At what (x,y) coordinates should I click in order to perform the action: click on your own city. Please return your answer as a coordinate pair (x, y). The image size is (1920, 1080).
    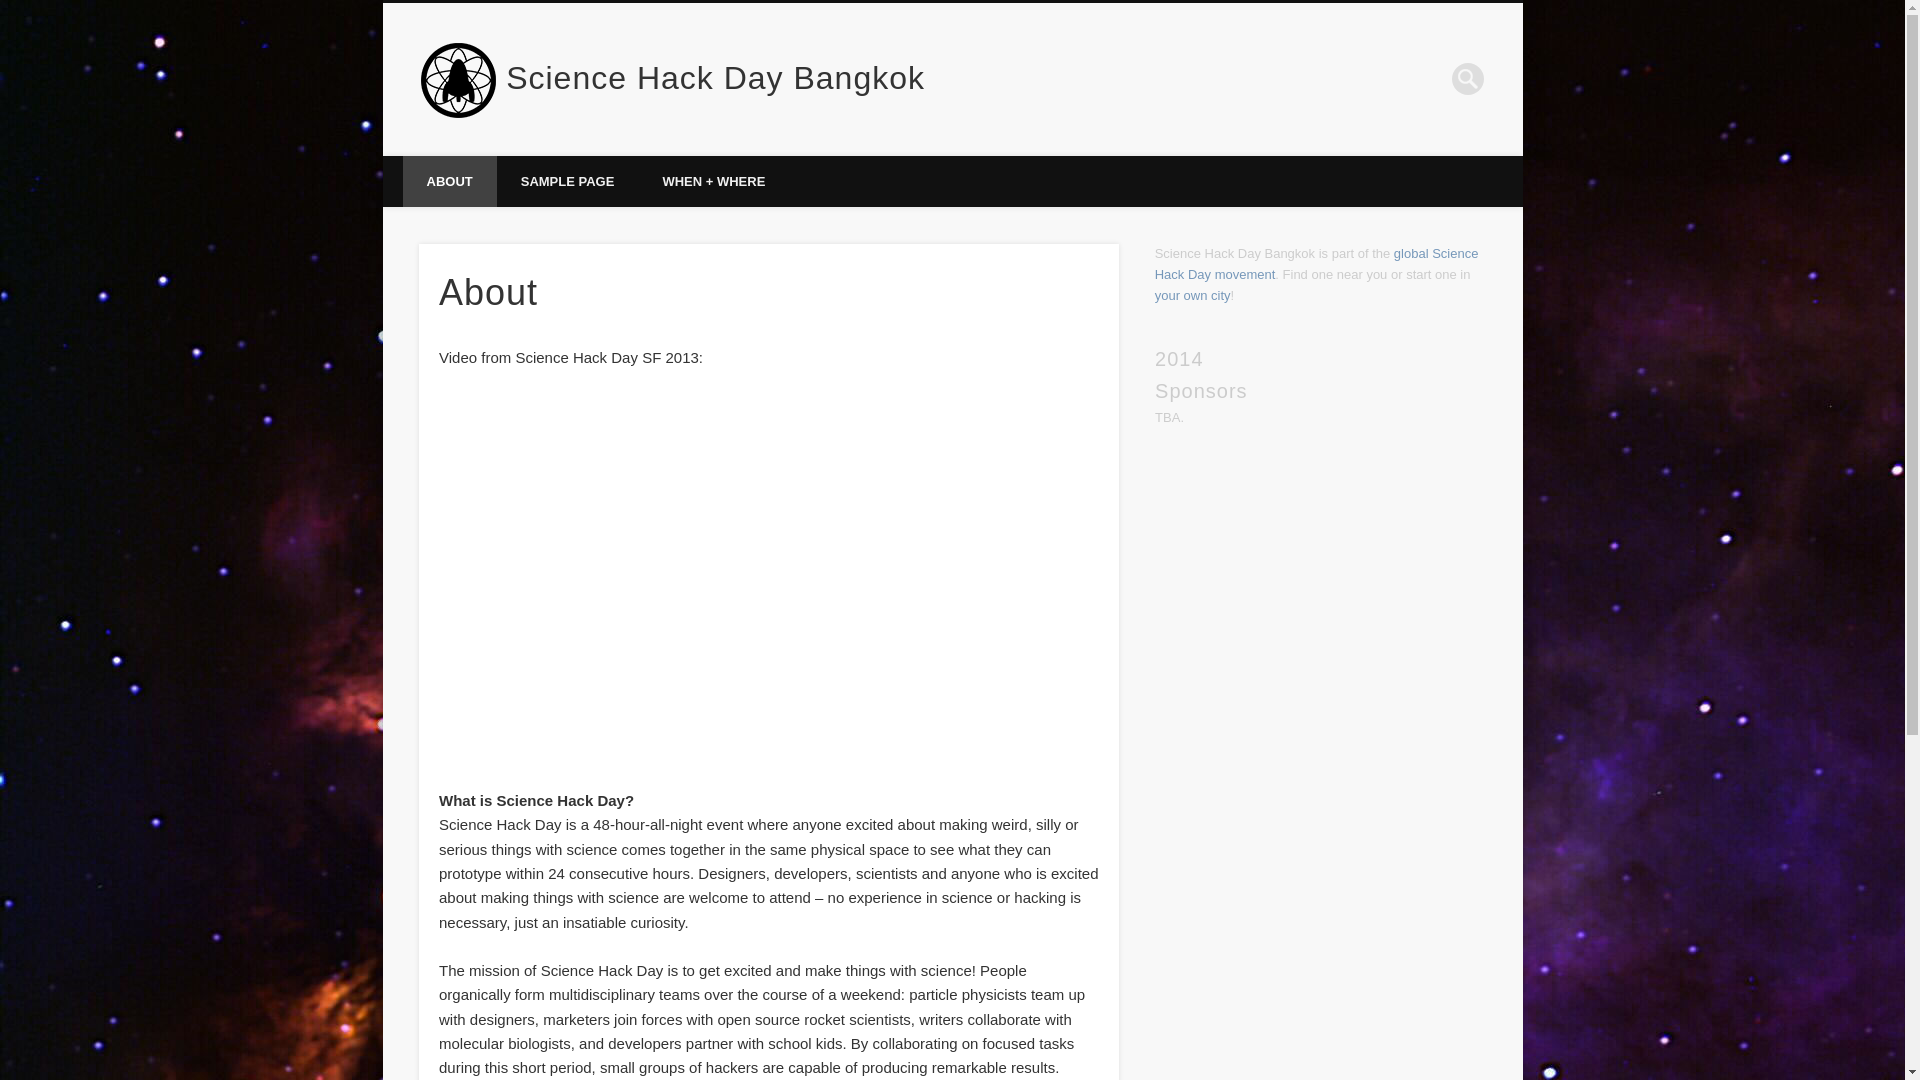
    Looking at the image, I should click on (1192, 296).